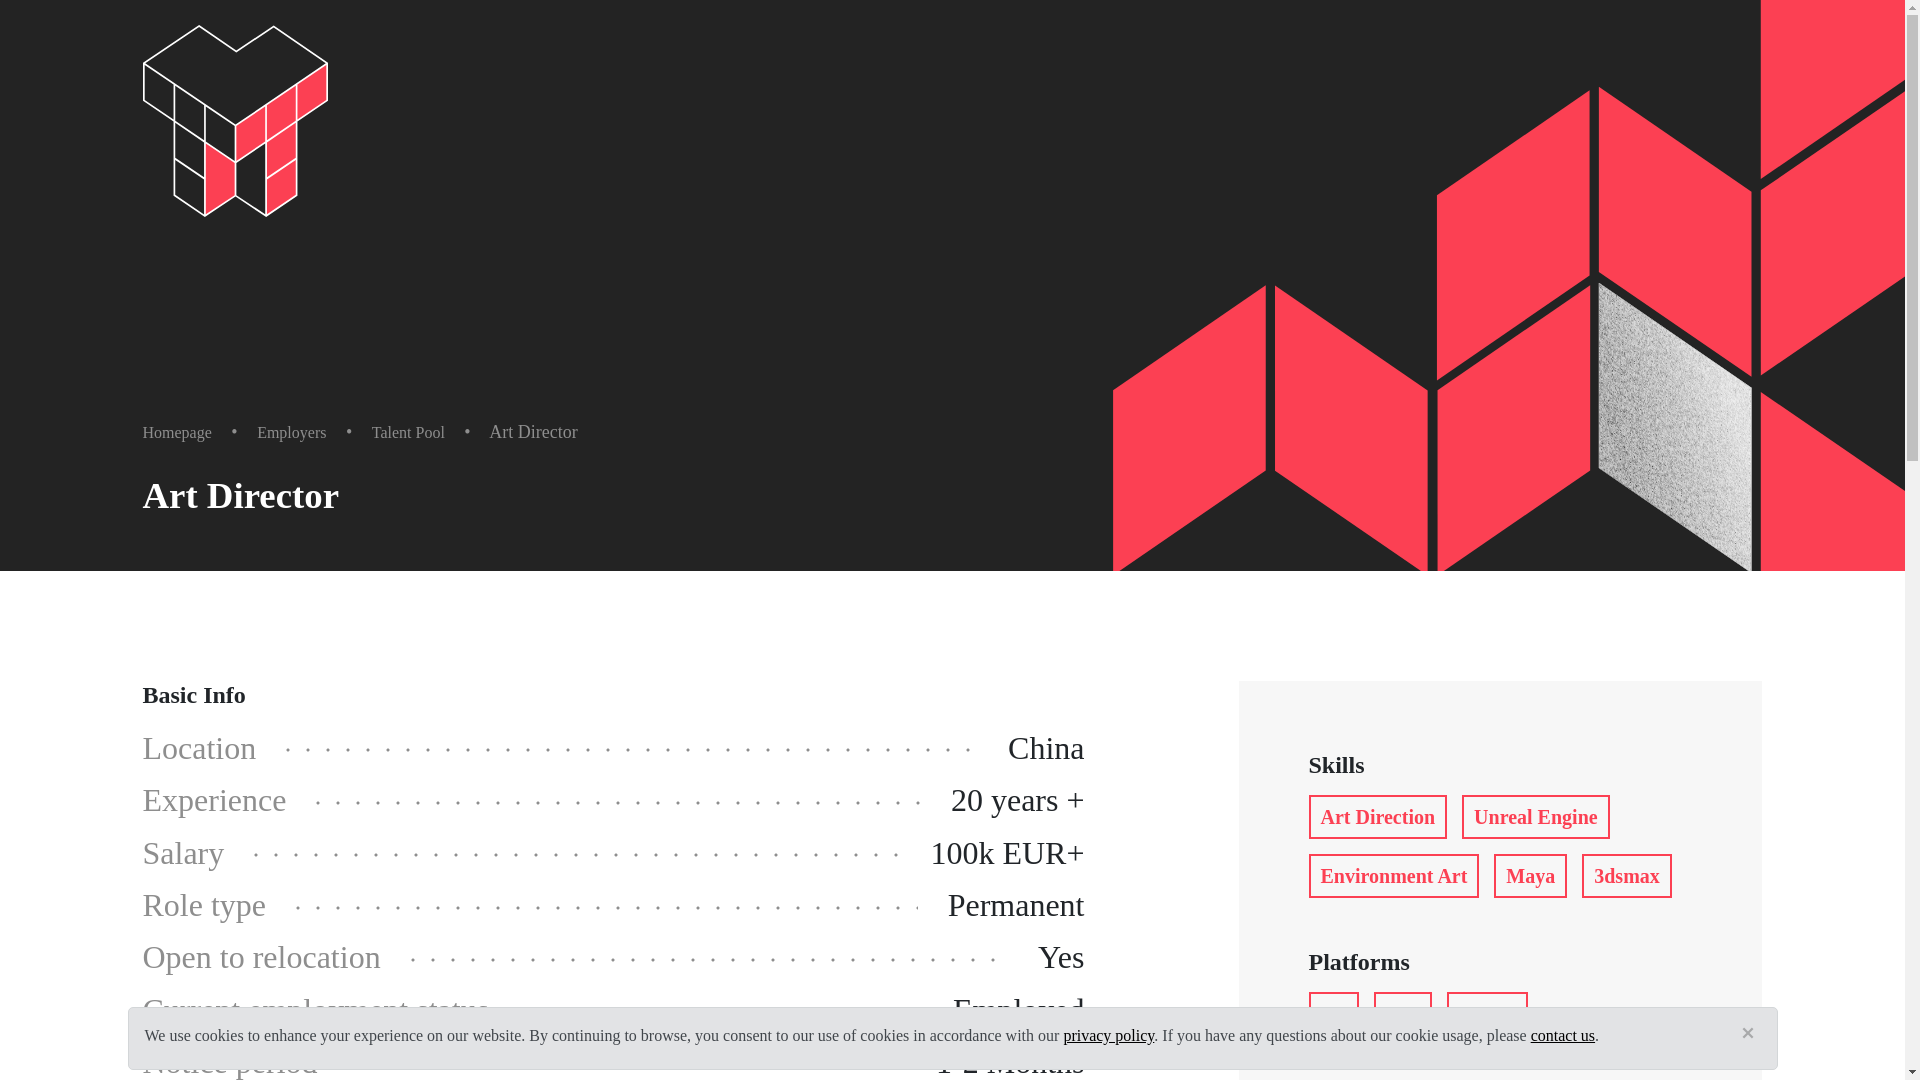 The width and height of the screenshot is (1920, 1080). What do you see at coordinates (176, 432) in the screenshot?
I see `Homepage` at bounding box center [176, 432].